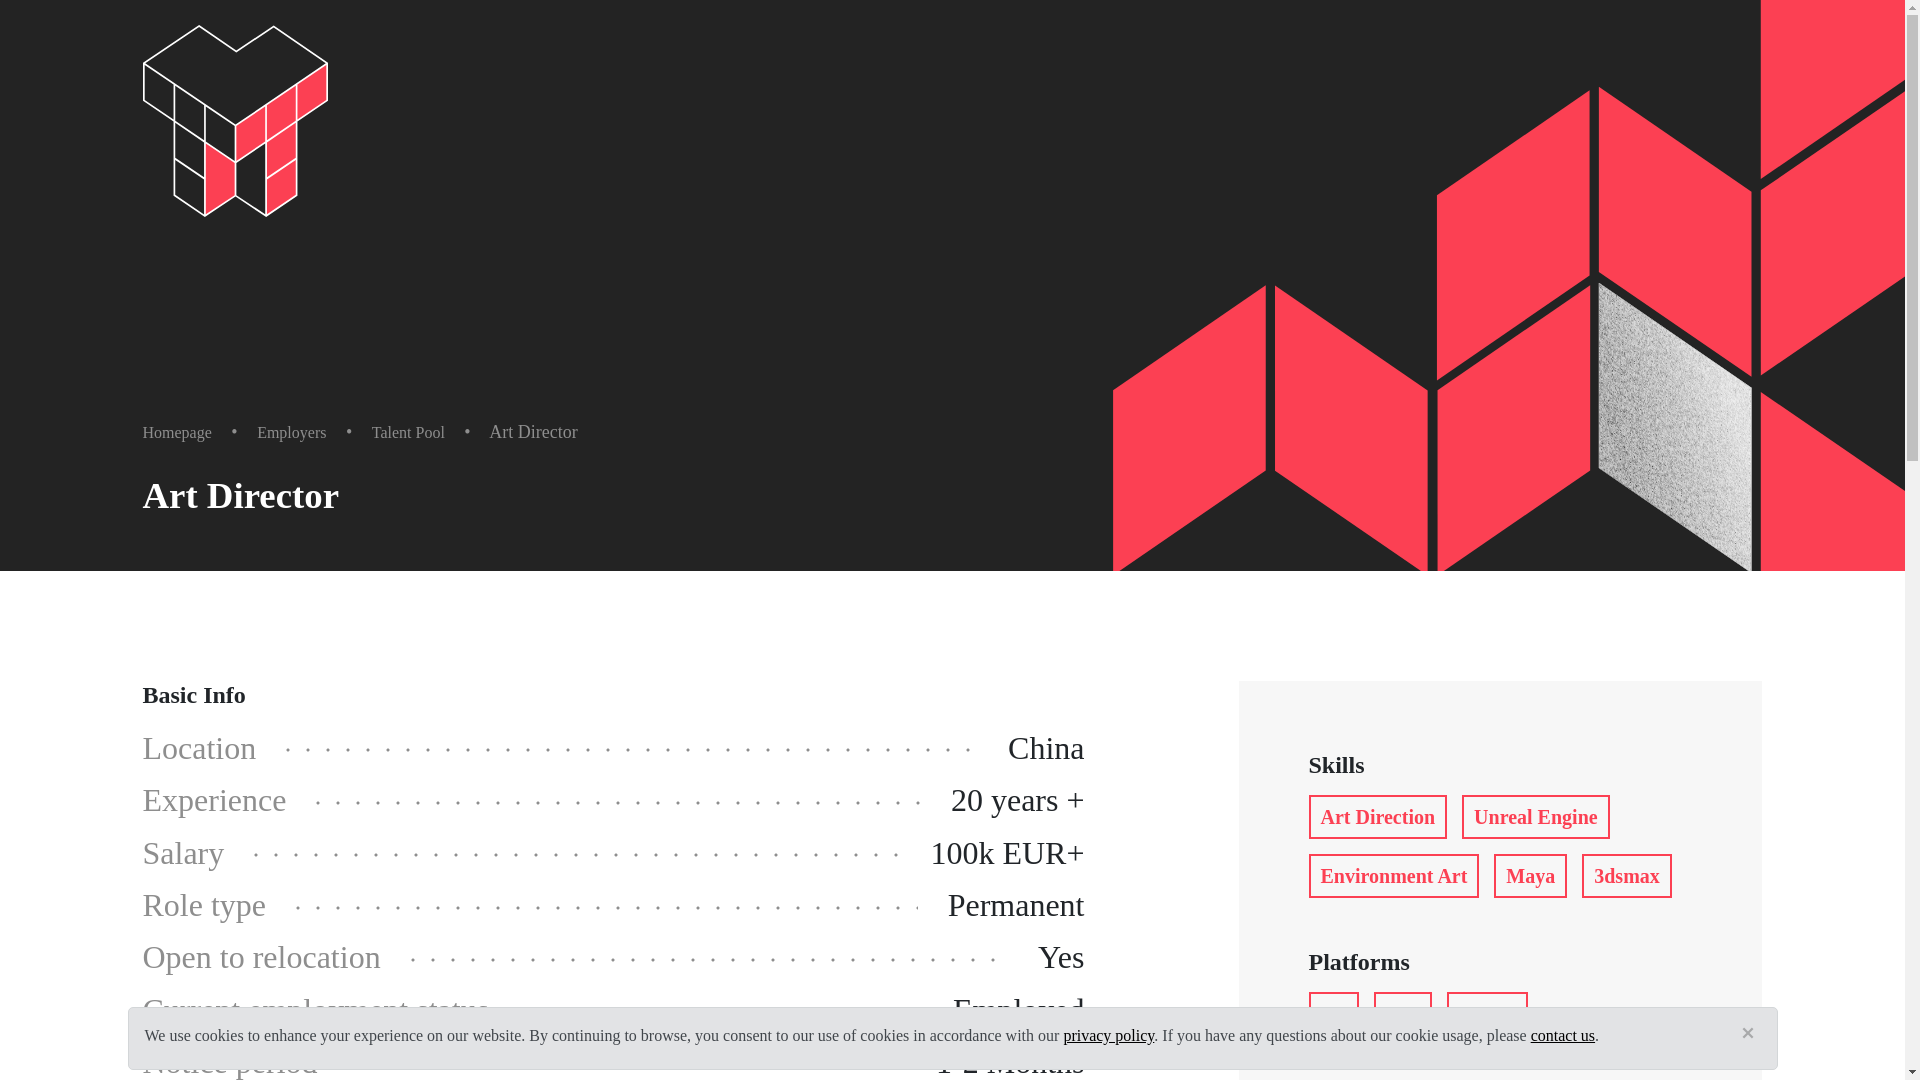 The width and height of the screenshot is (1920, 1080). What do you see at coordinates (176, 432) in the screenshot?
I see `Homepage` at bounding box center [176, 432].